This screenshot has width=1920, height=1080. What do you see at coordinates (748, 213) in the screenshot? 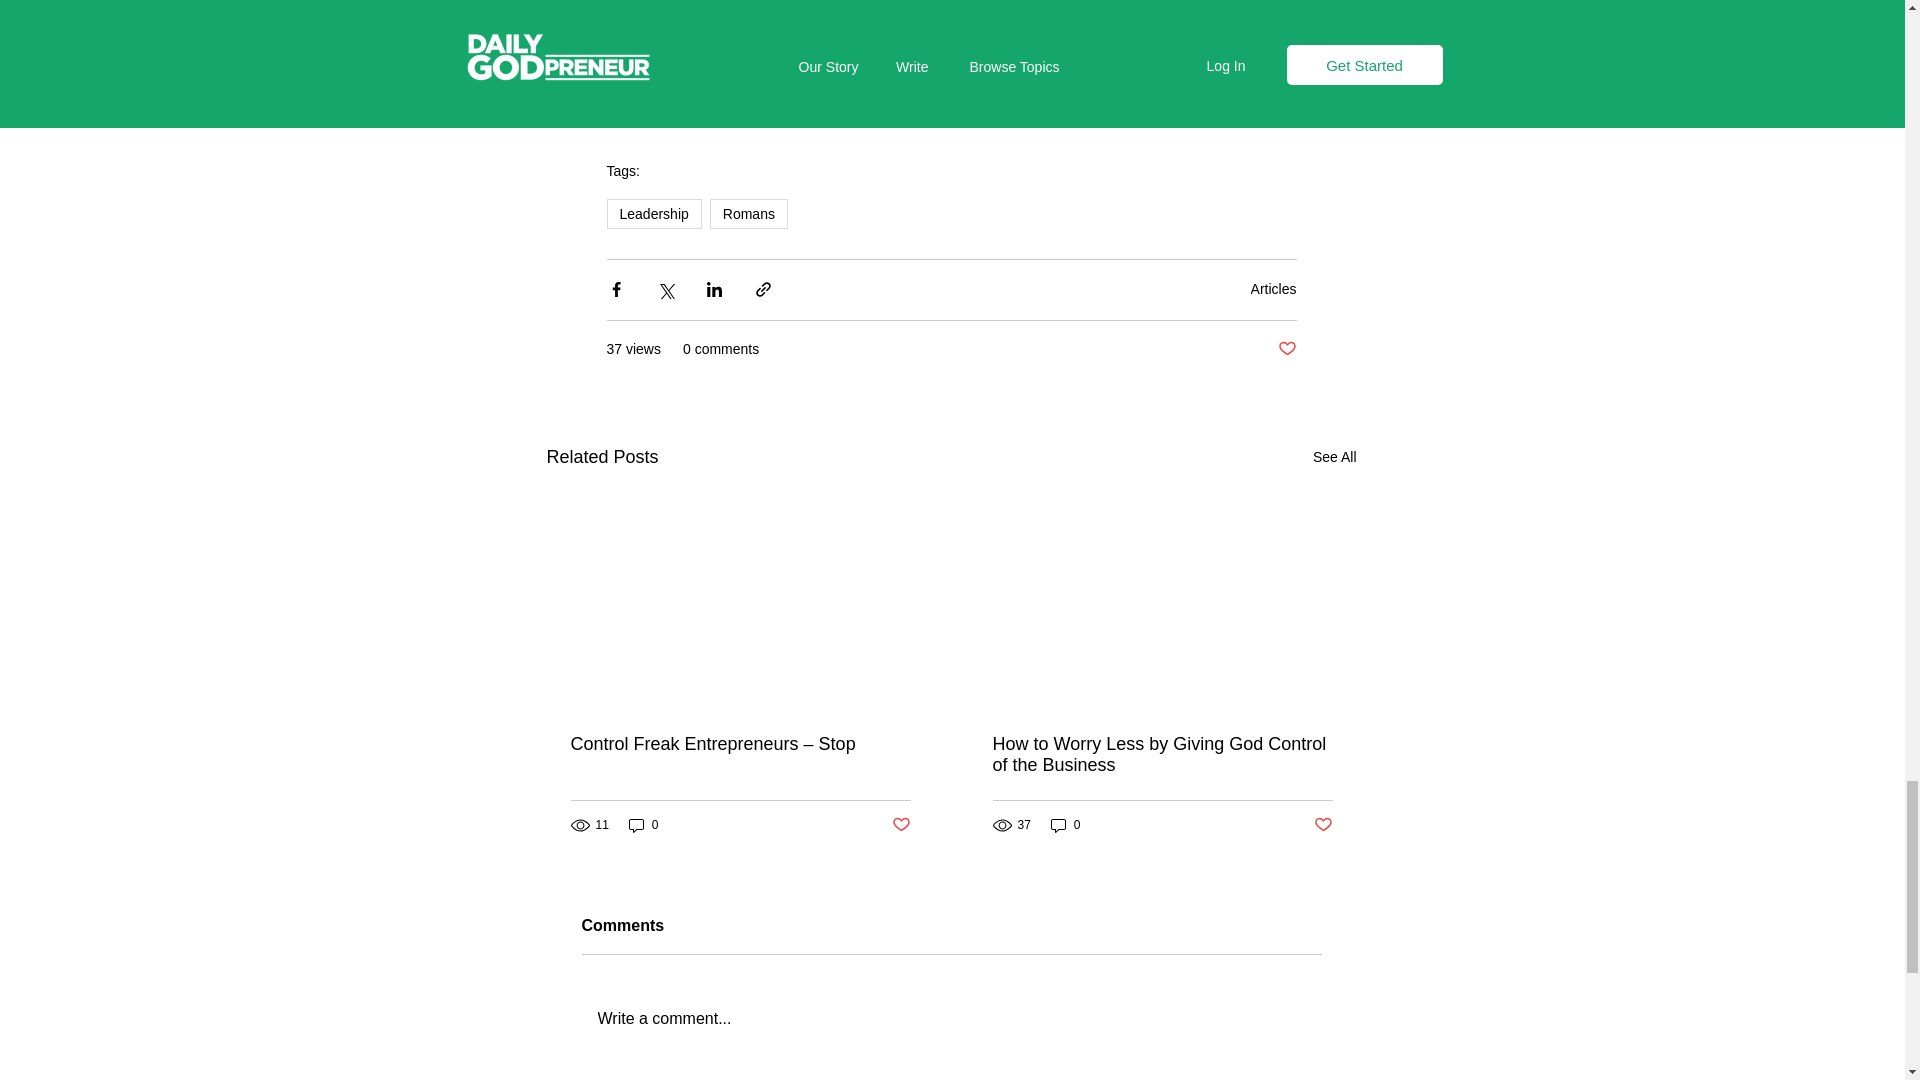
I see `Romans` at bounding box center [748, 213].